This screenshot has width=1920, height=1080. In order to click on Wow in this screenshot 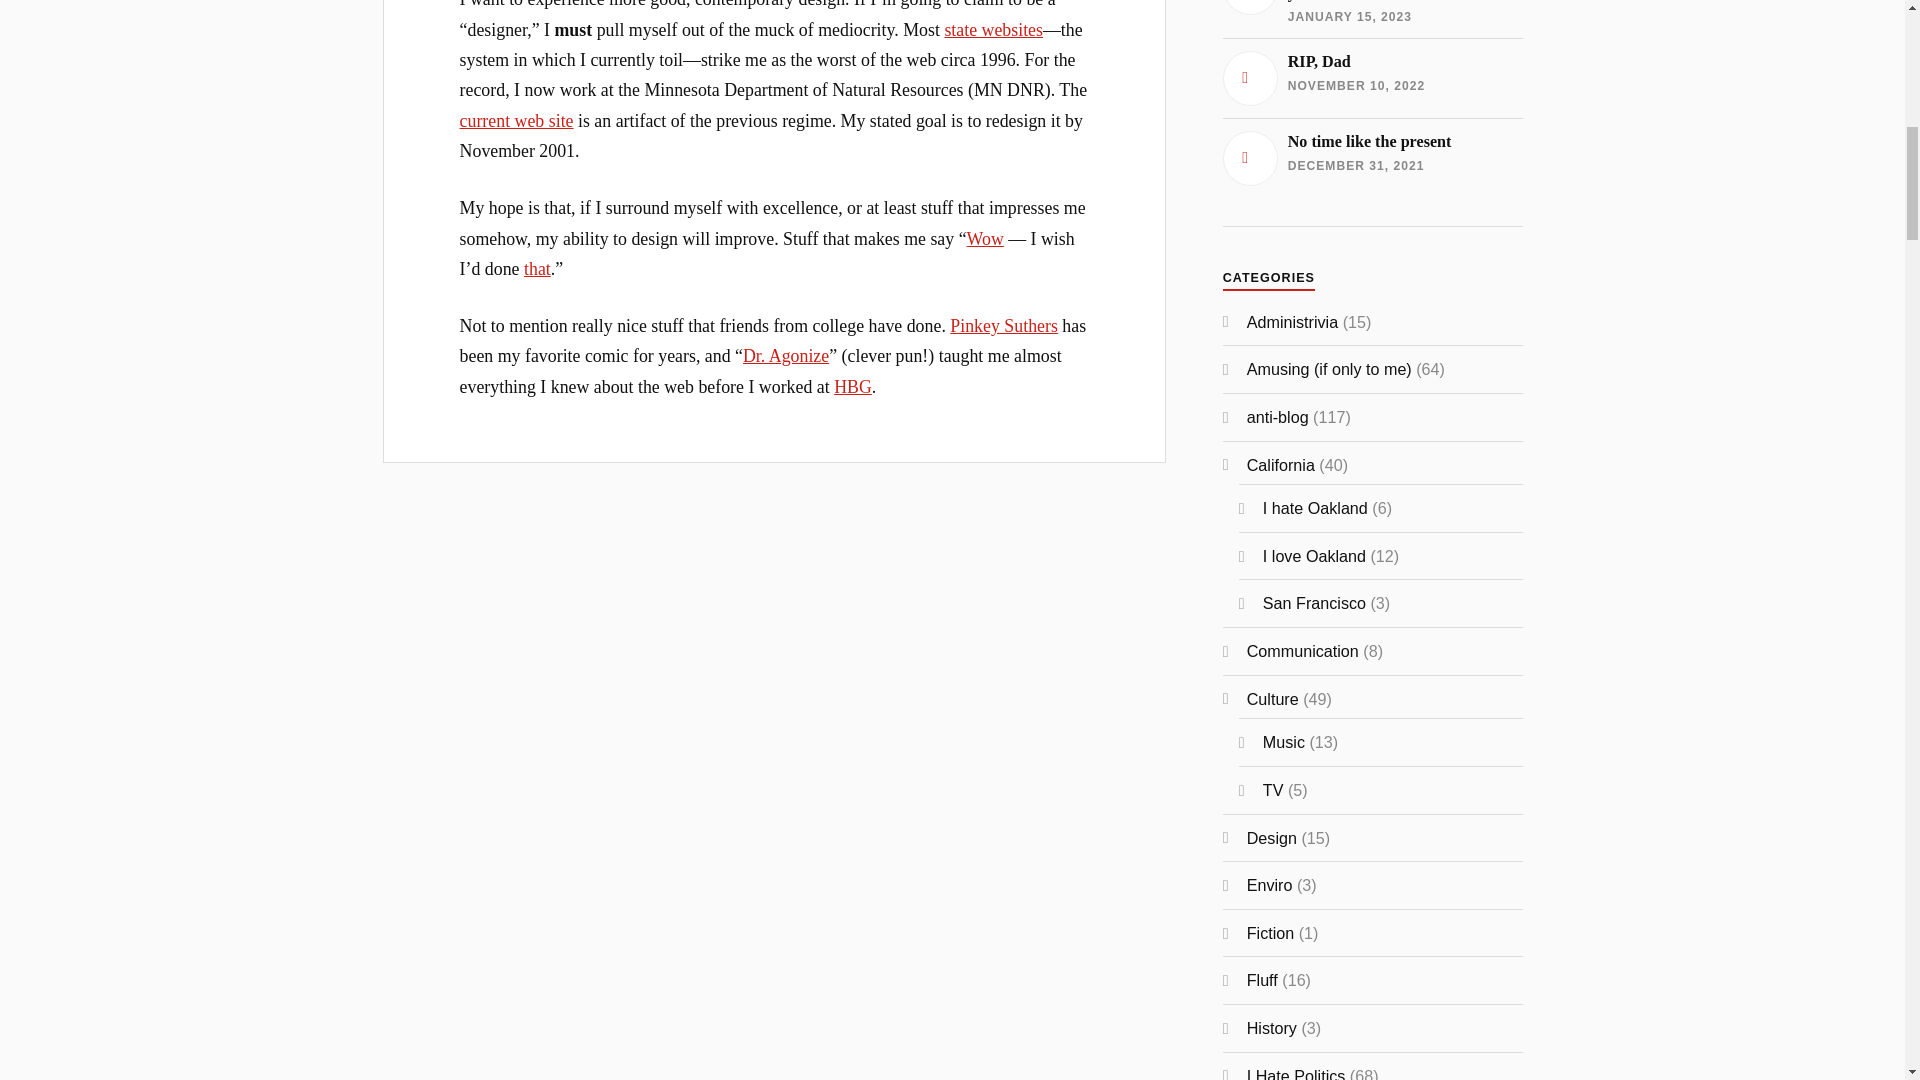, I will do `click(993, 30)`.